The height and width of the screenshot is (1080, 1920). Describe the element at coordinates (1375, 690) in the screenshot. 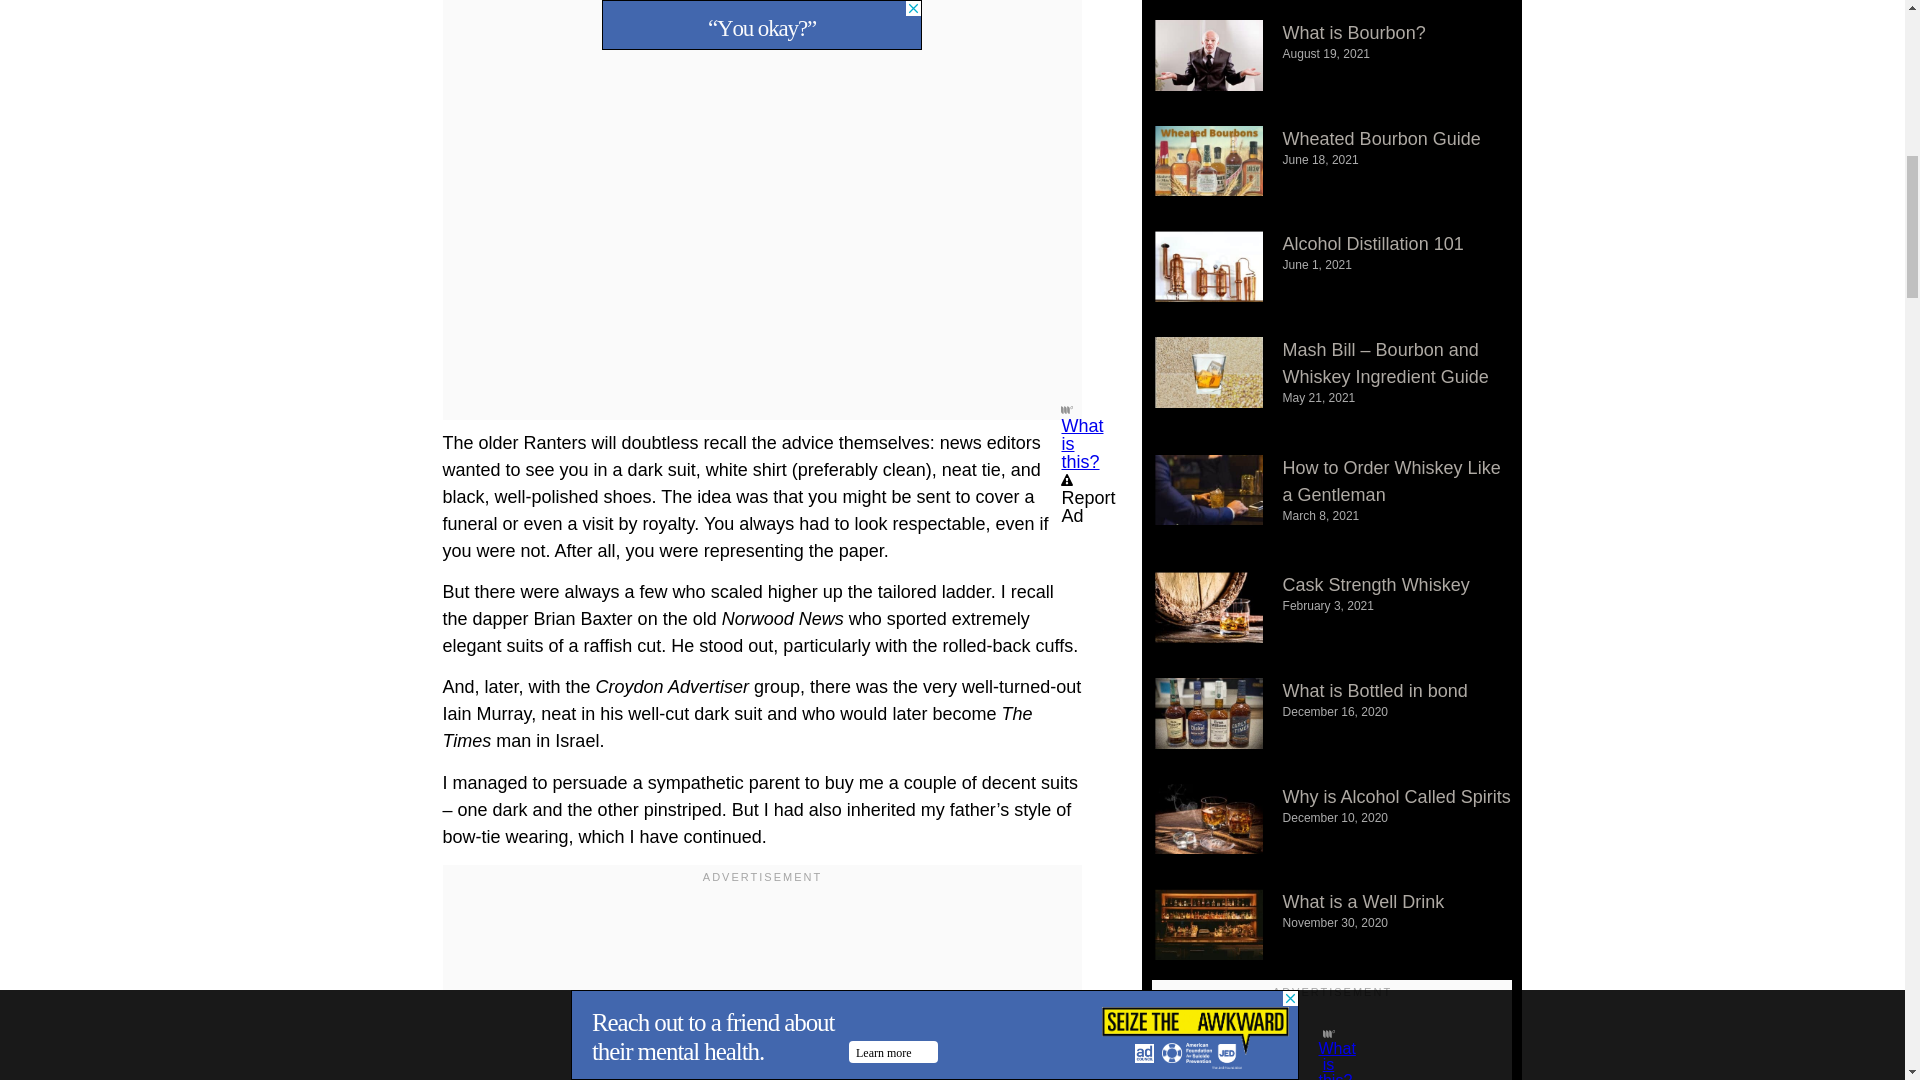

I see `What is Bottled in bond` at that location.